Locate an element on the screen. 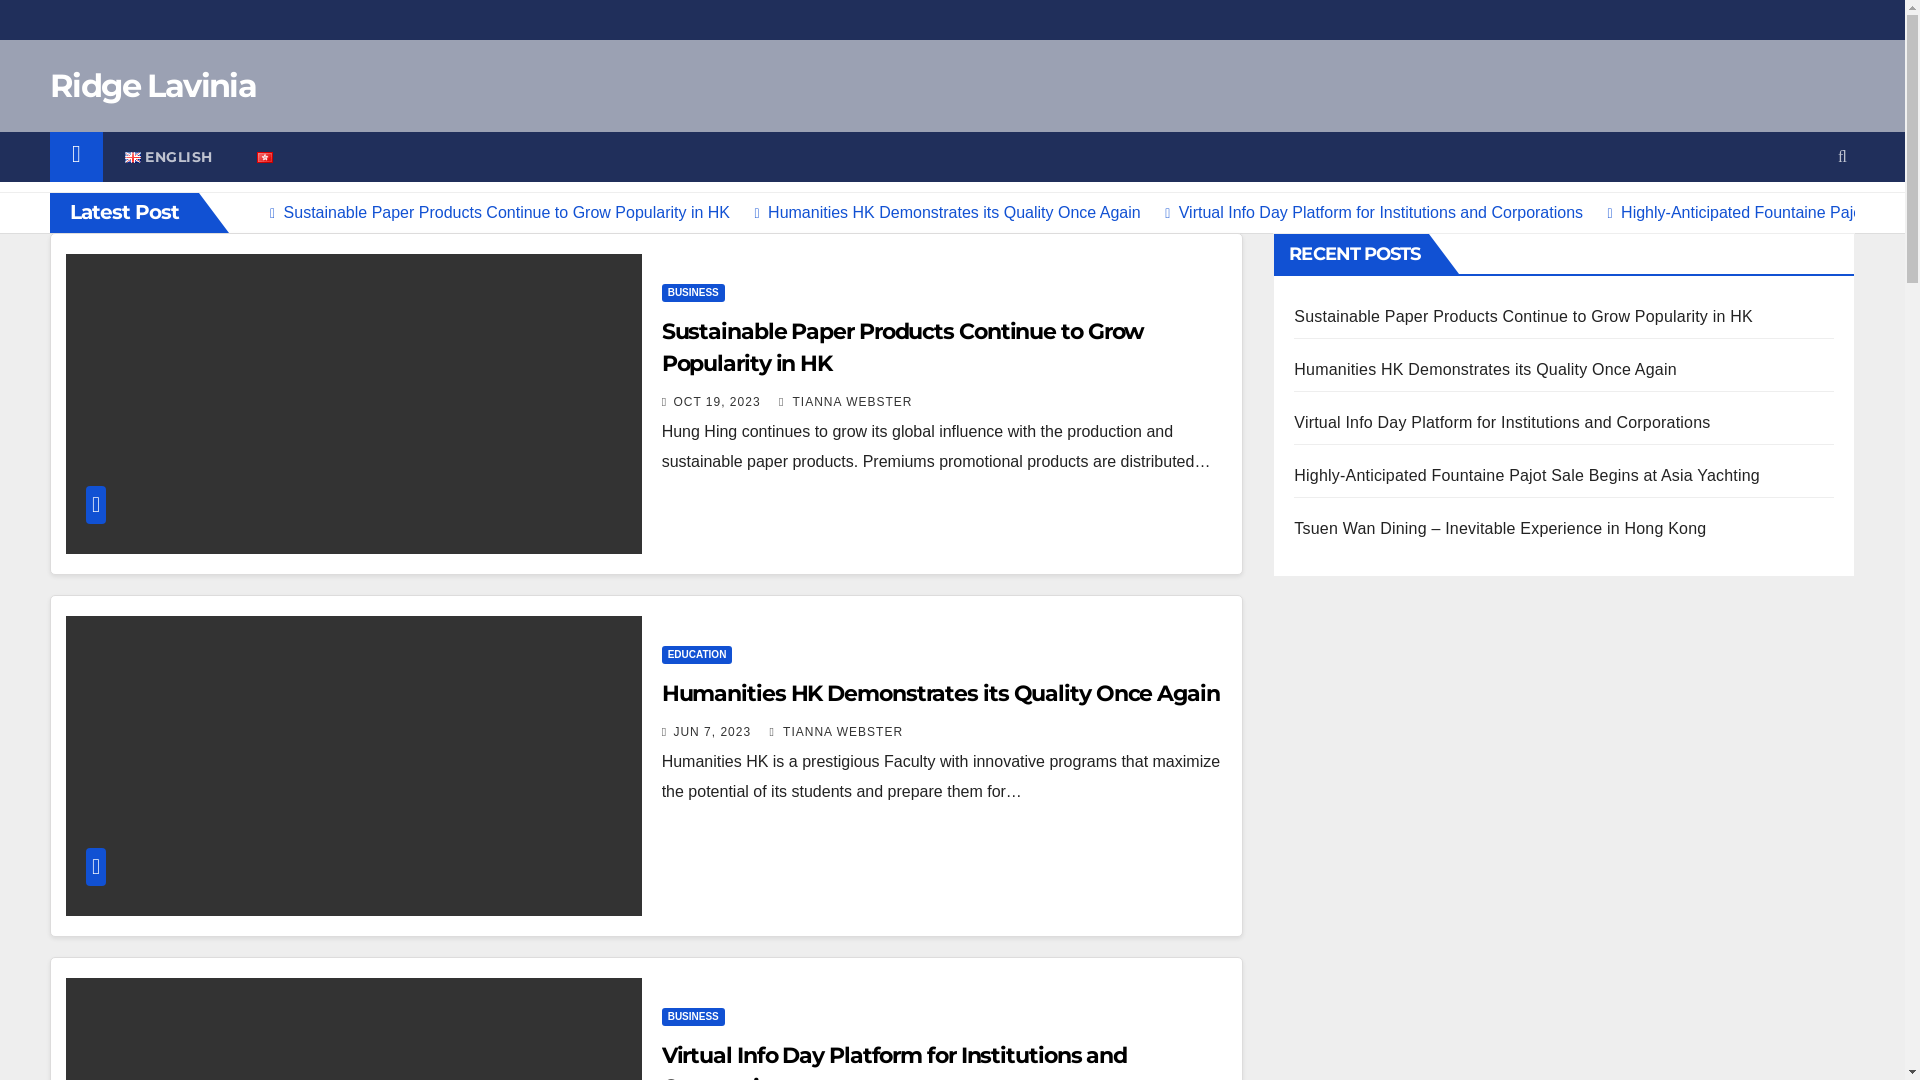 Image resolution: width=1920 pixels, height=1080 pixels. JUN 7, 2023 is located at coordinates (712, 732).